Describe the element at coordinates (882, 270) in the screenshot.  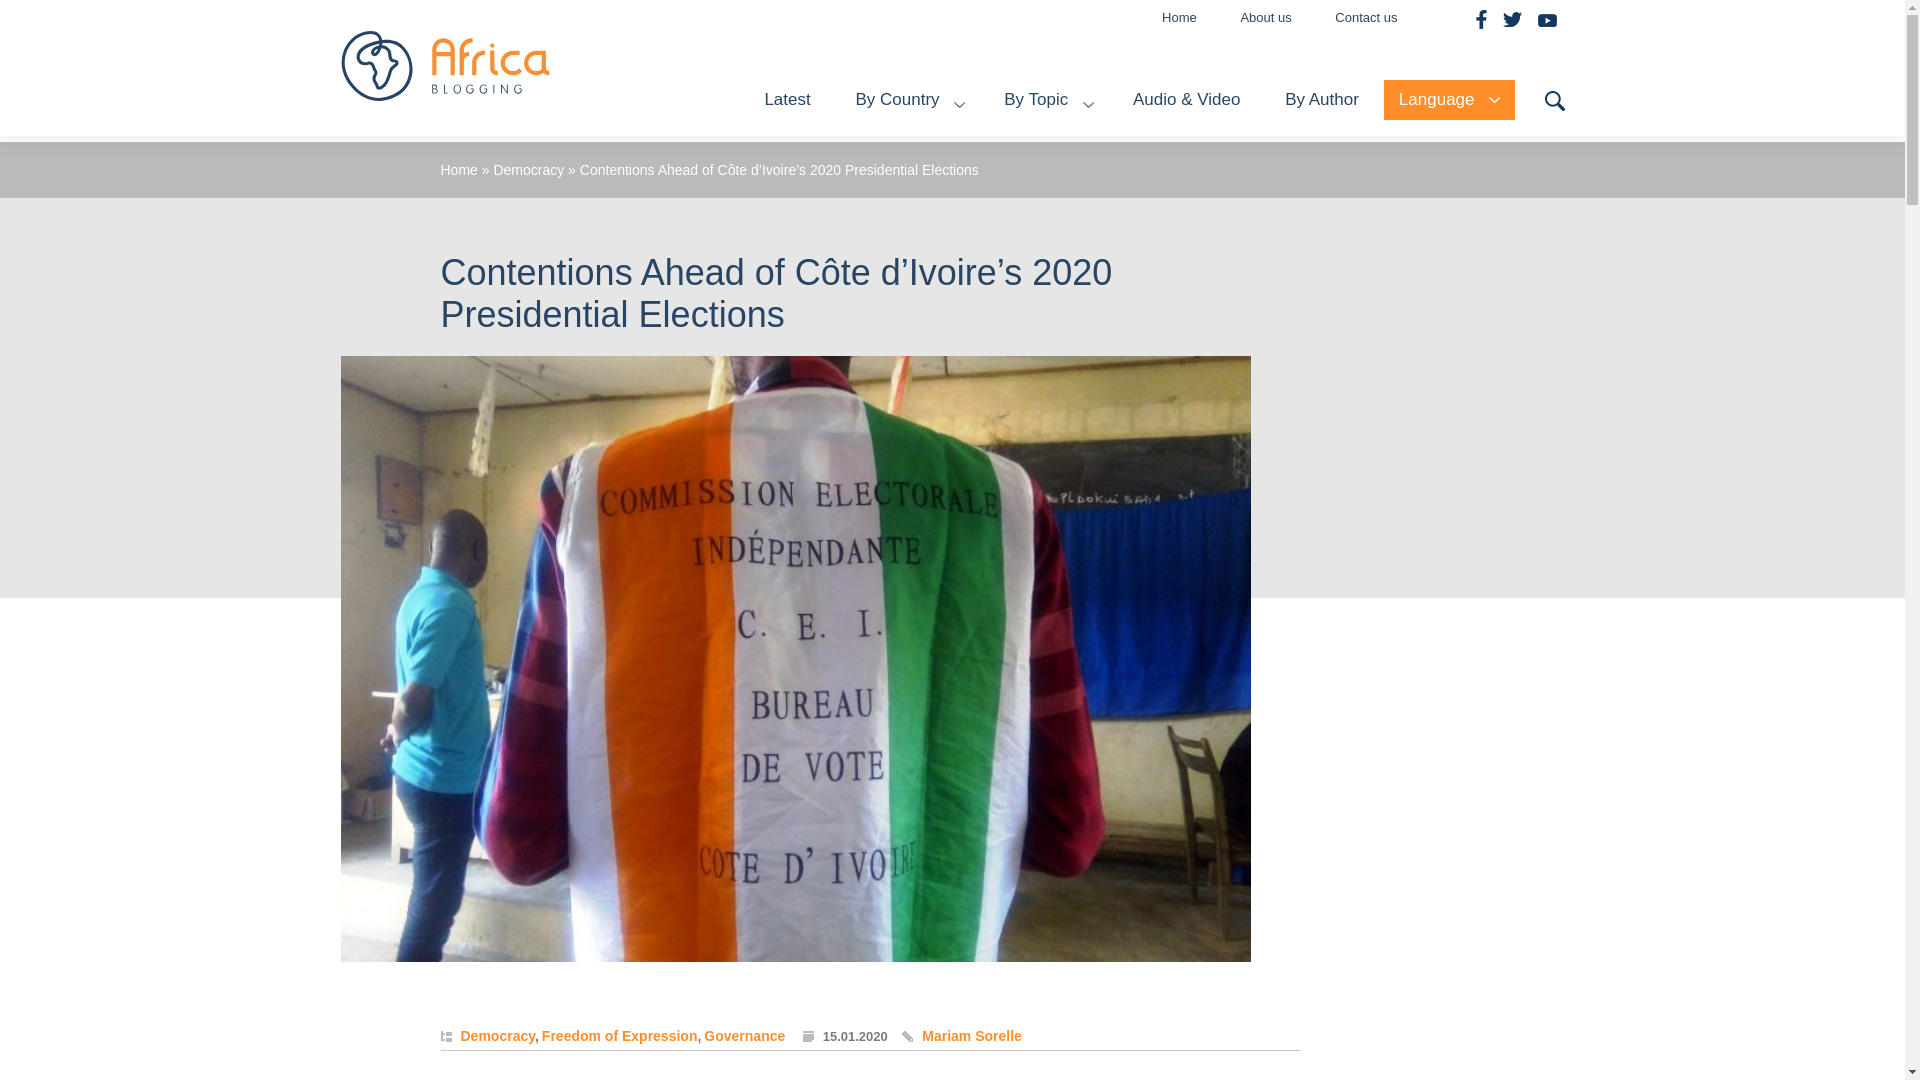
I see `39` at that location.